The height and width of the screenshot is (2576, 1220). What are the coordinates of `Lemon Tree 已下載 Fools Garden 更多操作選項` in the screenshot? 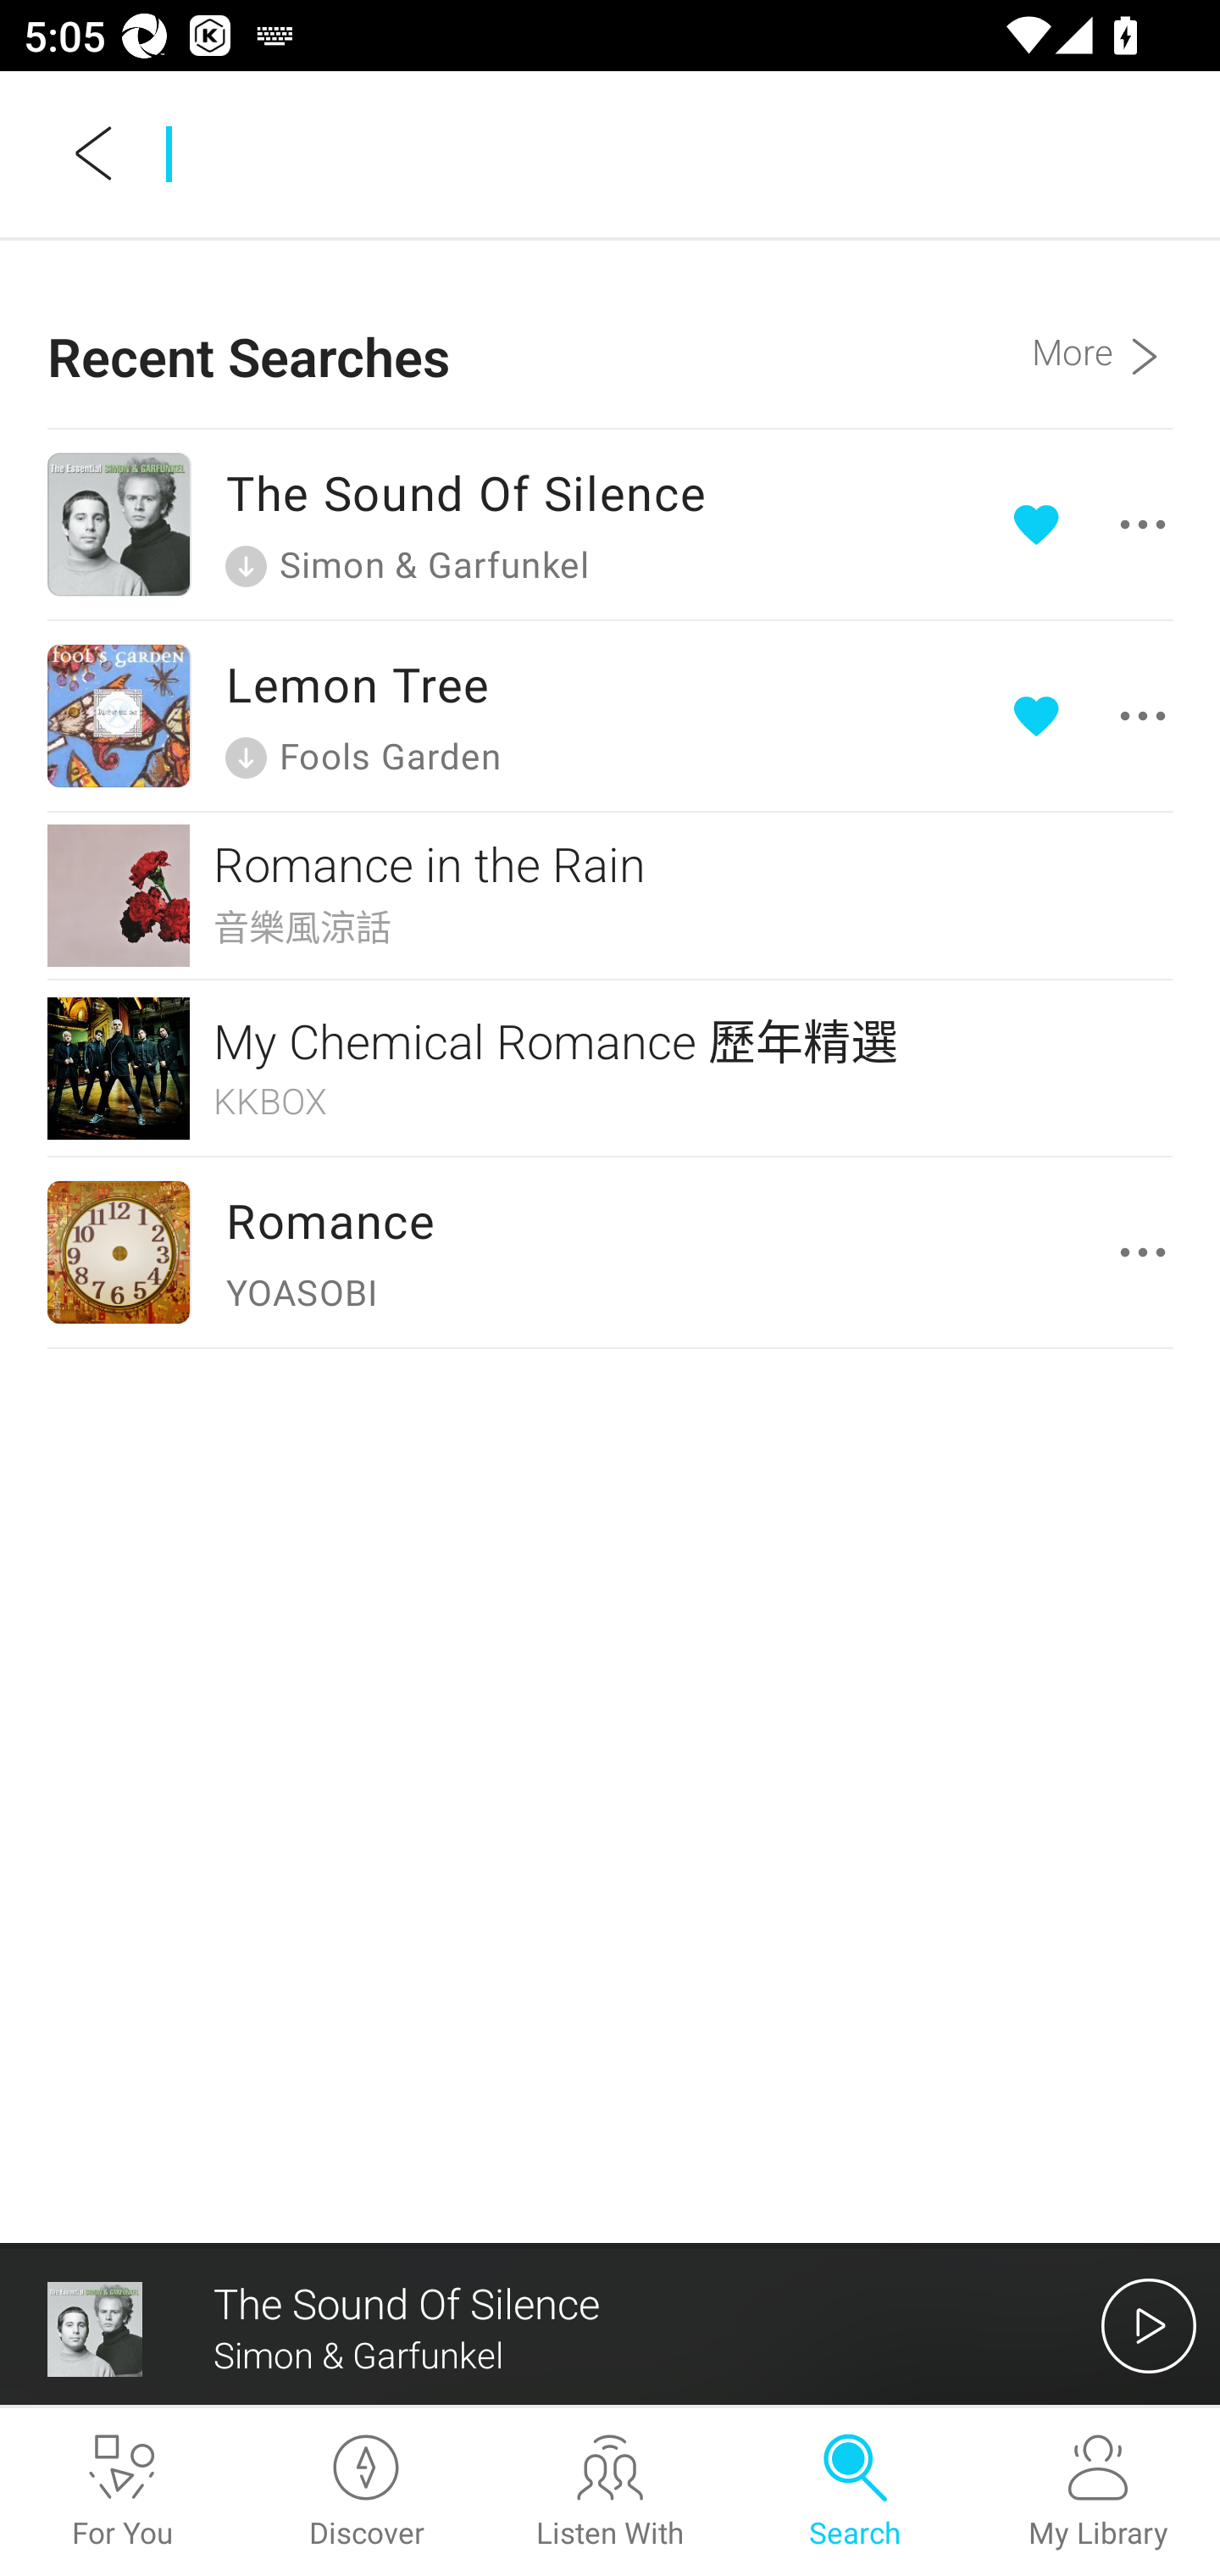 It's located at (610, 715).